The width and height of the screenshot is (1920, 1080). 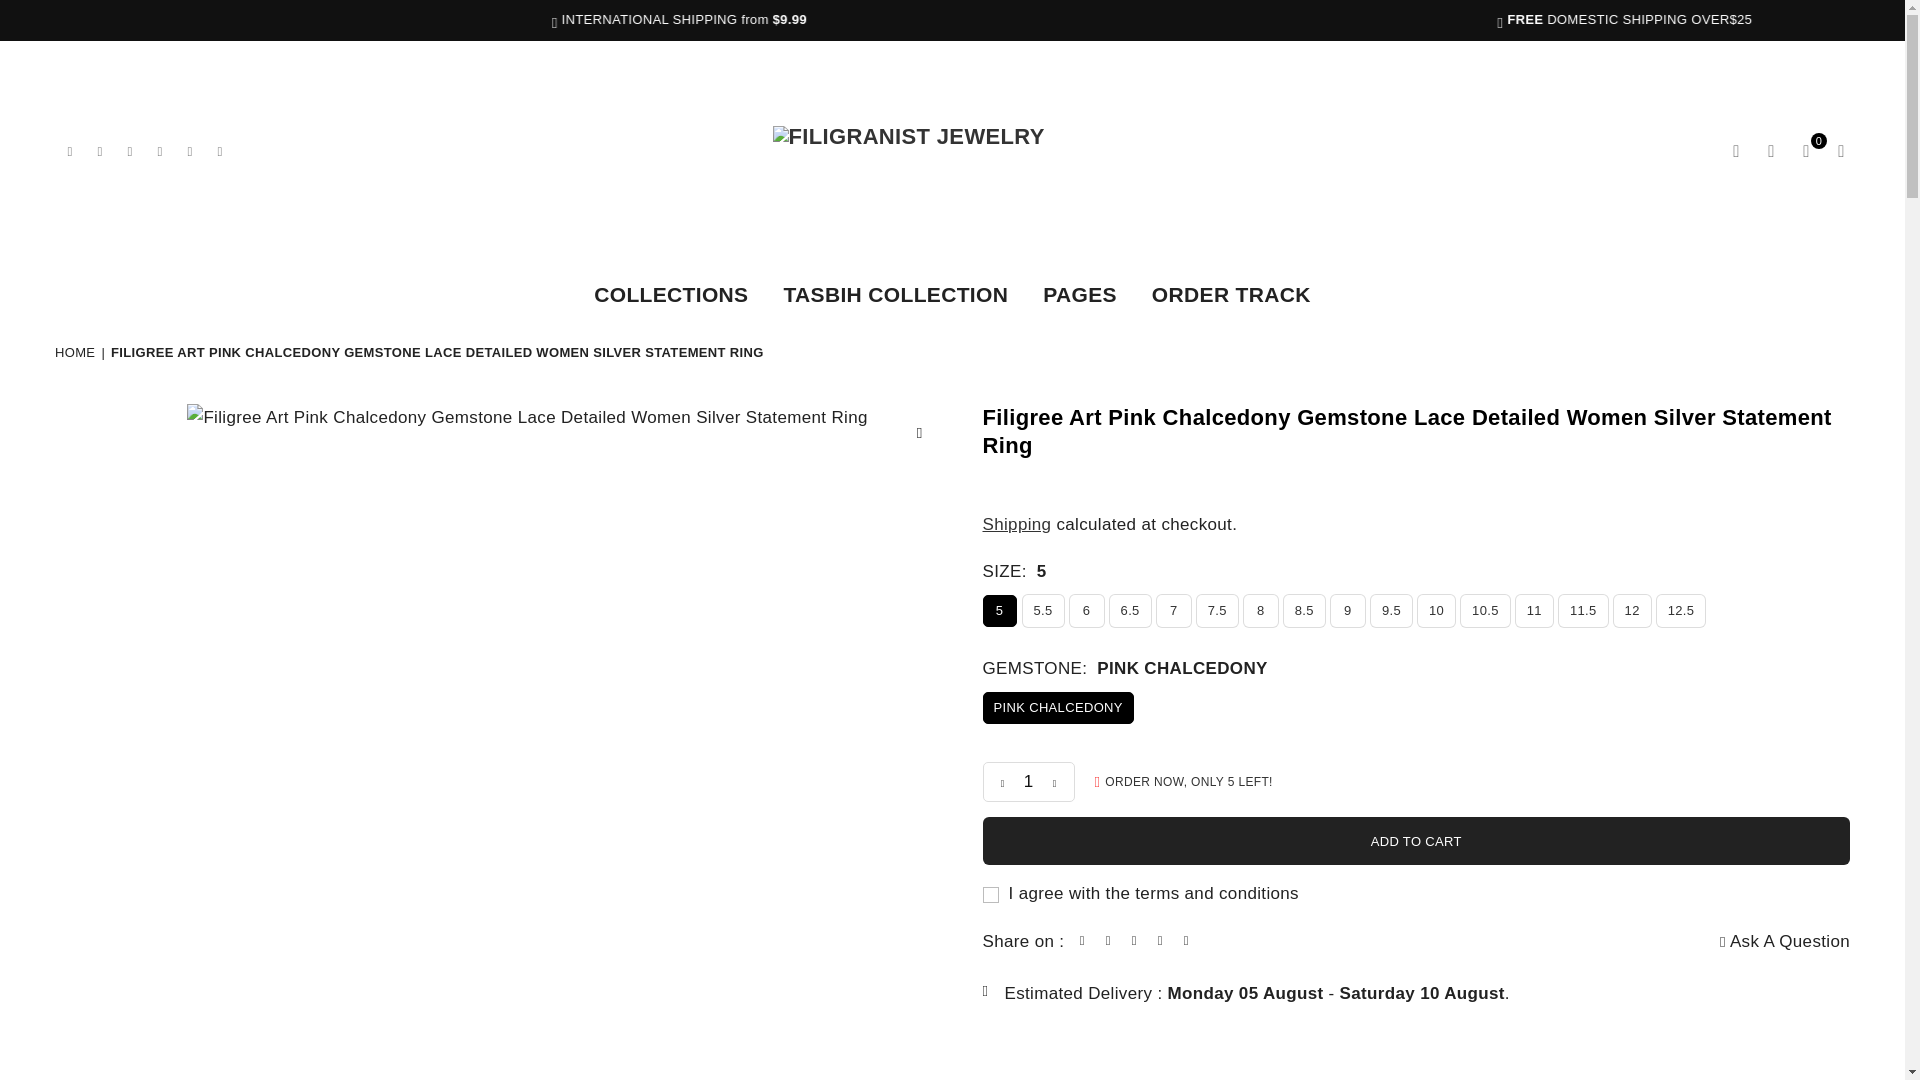 What do you see at coordinates (670, 296) in the screenshot?
I see `COLLECTIONS` at bounding box center [670, 296].